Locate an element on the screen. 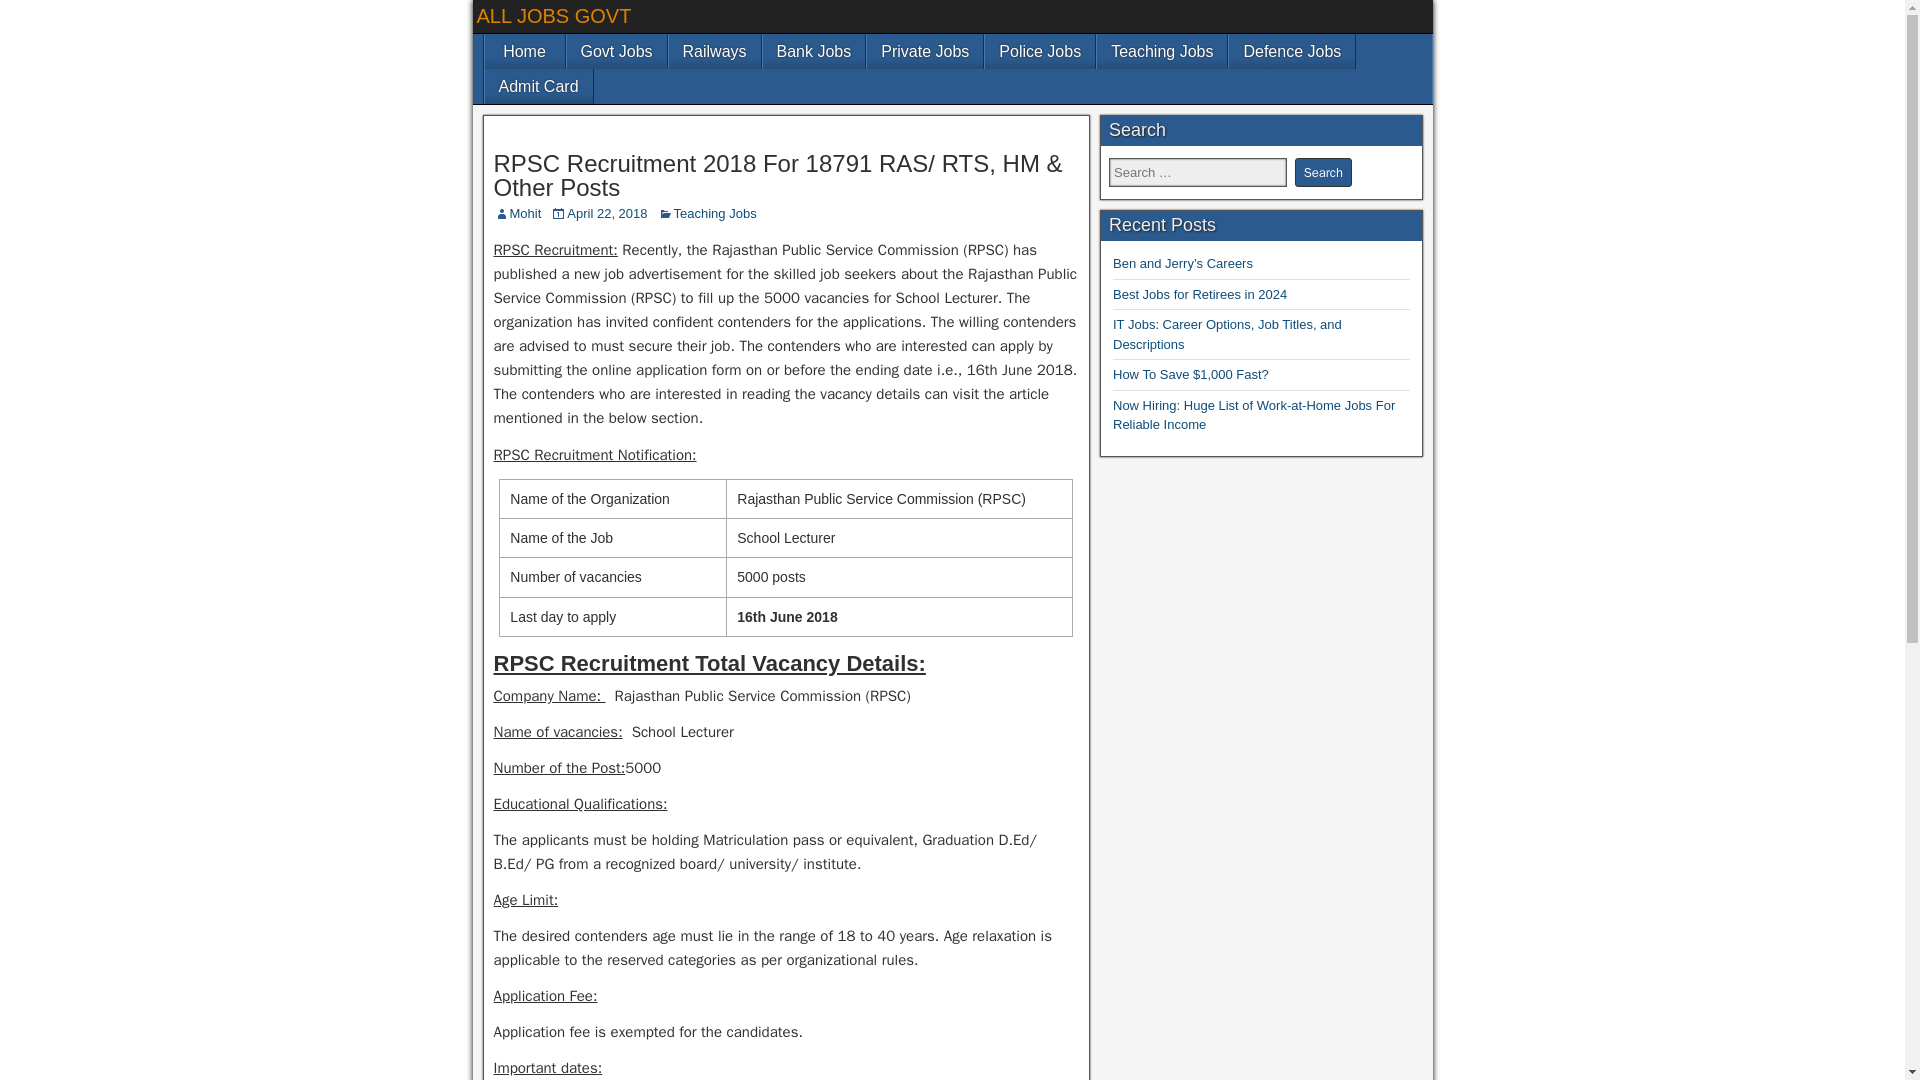 This screenshot has width=1920, height=1080. Defence Jobs is located at coordinates (1292, 51).